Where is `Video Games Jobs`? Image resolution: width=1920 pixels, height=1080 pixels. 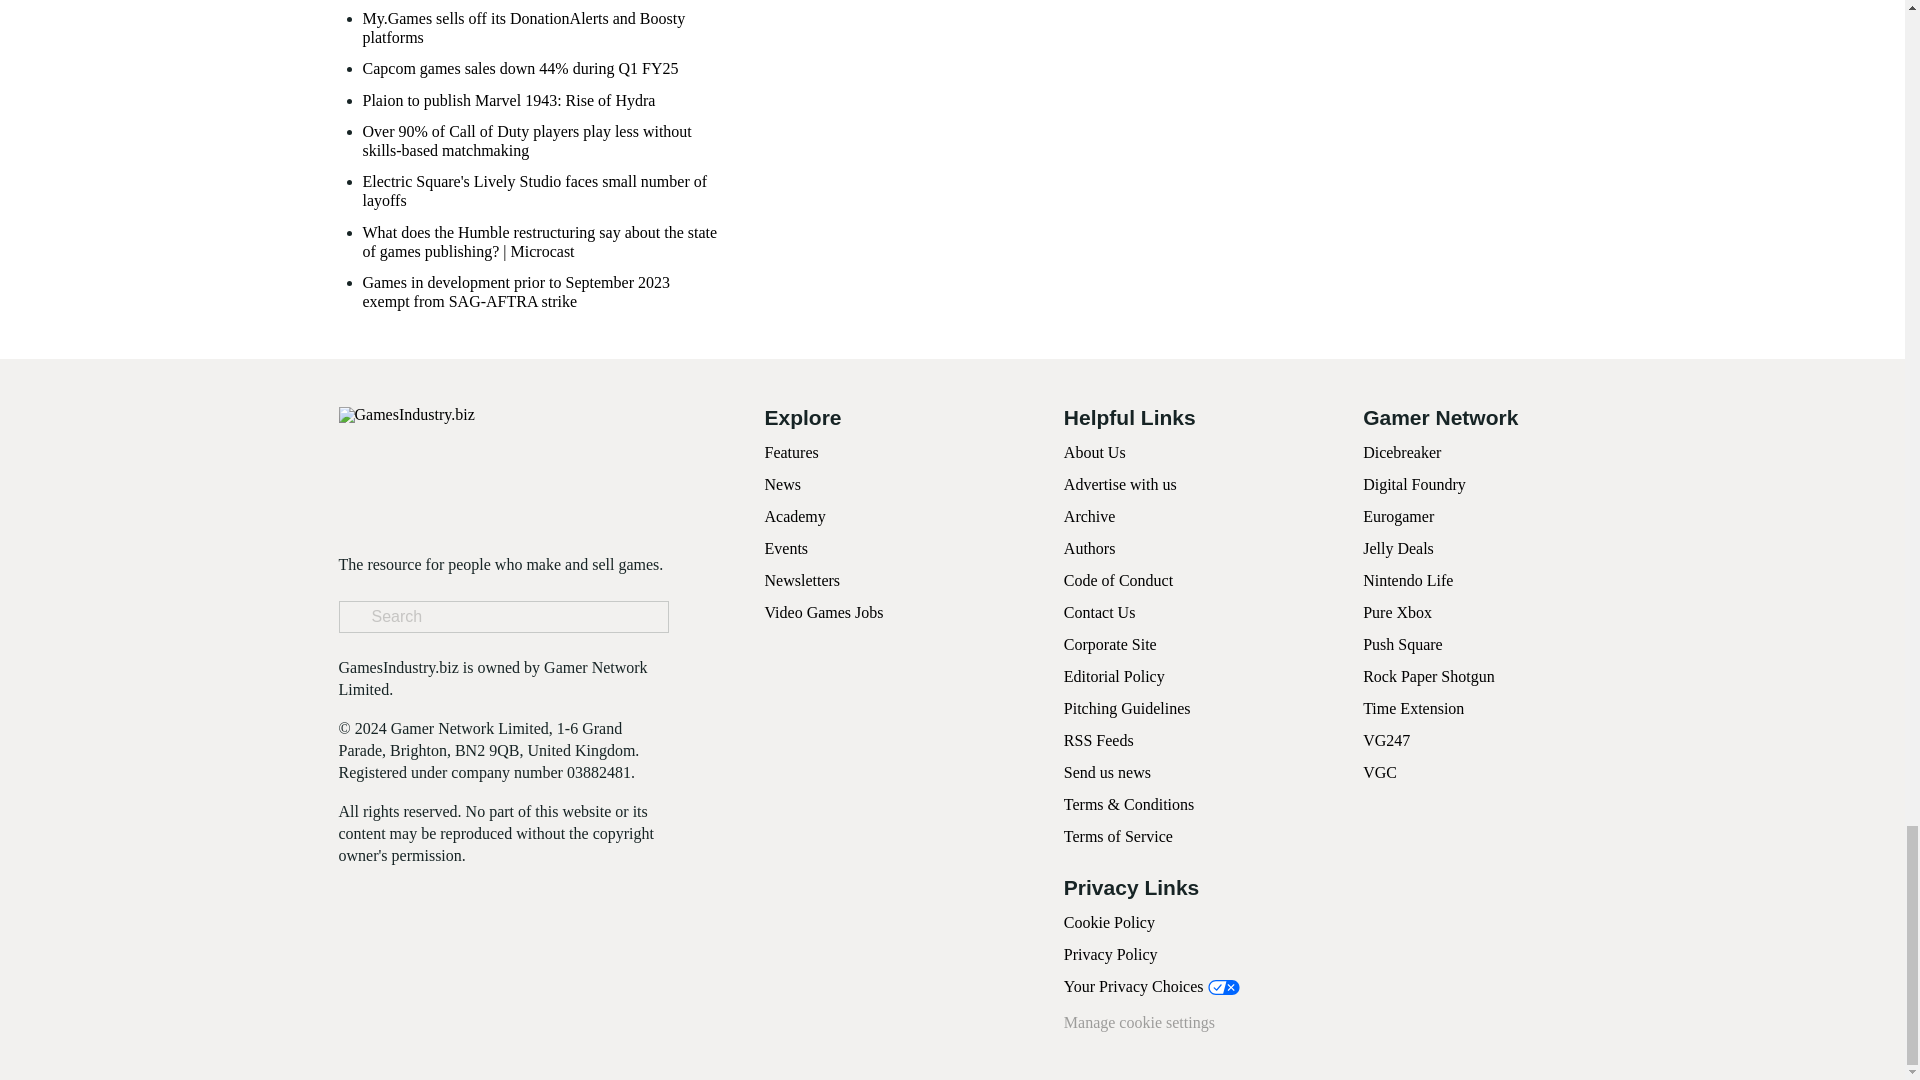
Video Games Jobs is located at coordinates (824, 612).